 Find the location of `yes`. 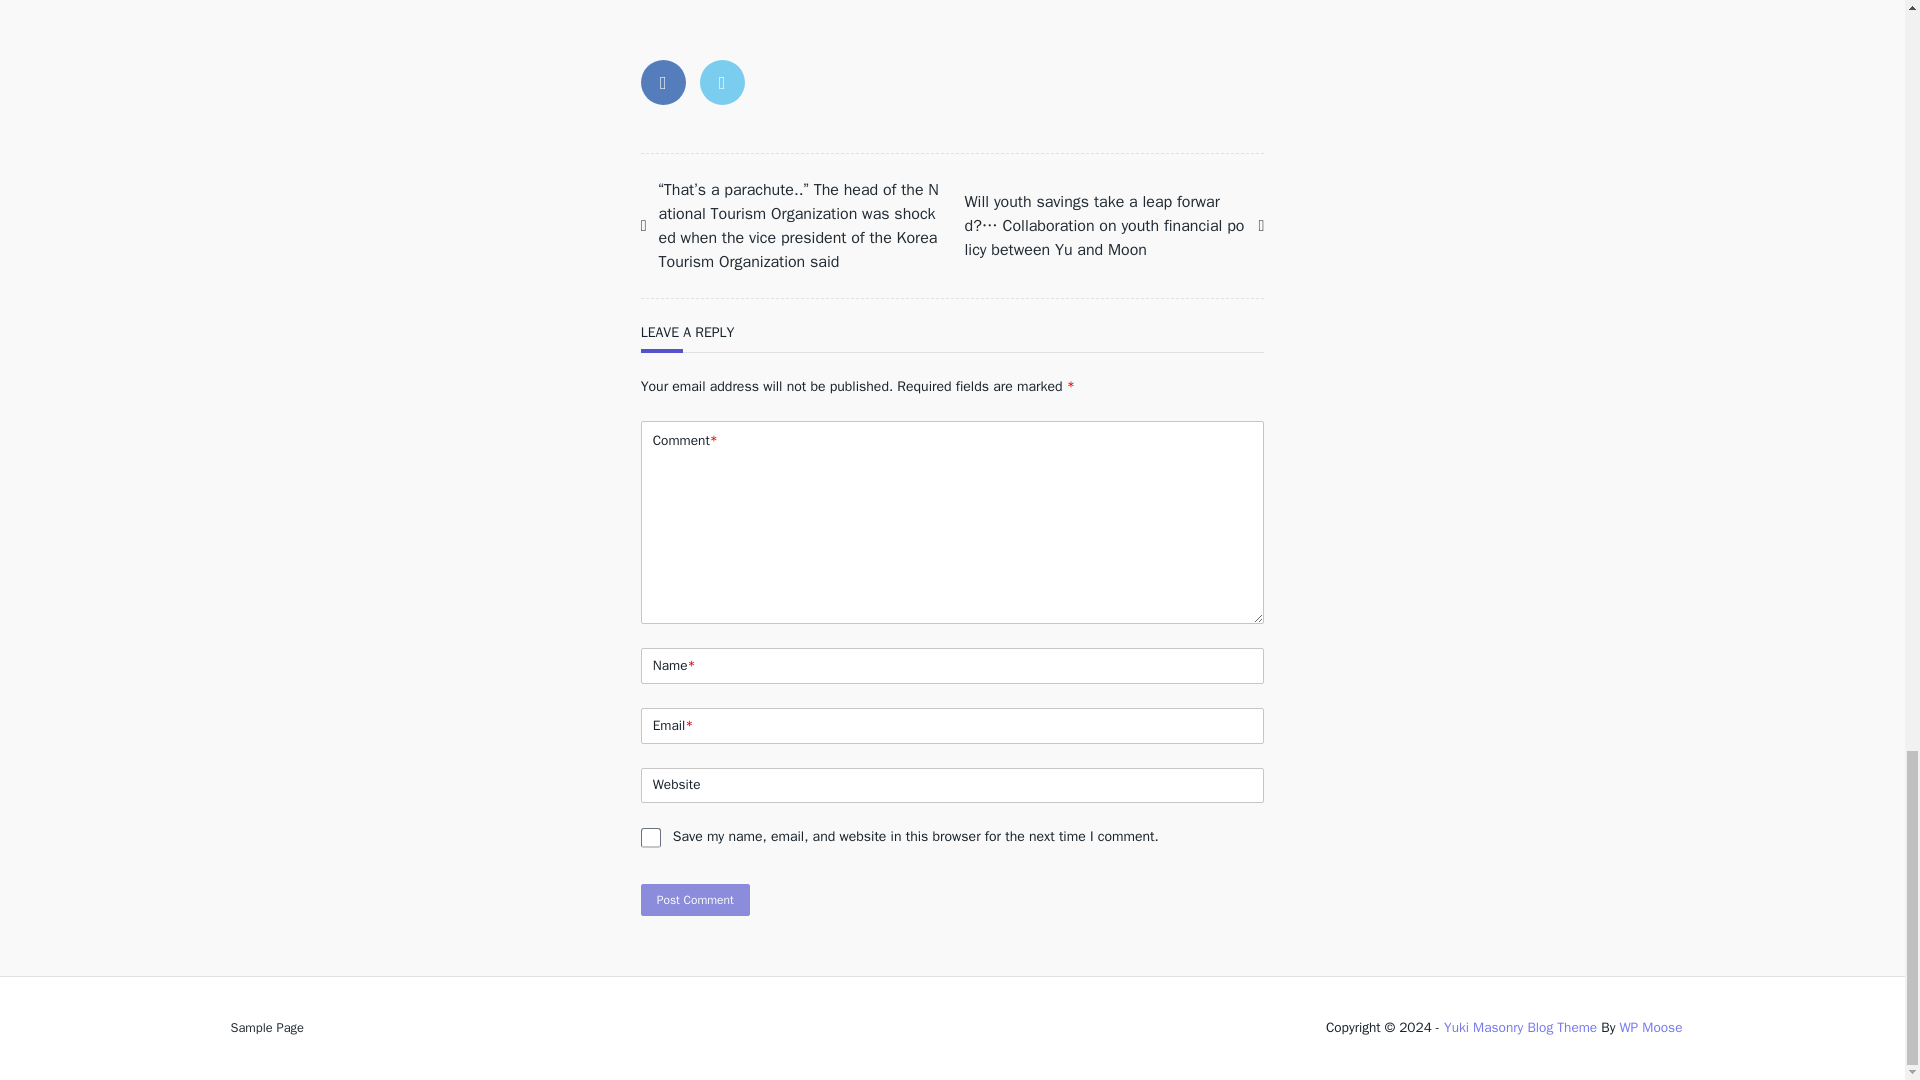

yes is located at coordinates (650, 838).